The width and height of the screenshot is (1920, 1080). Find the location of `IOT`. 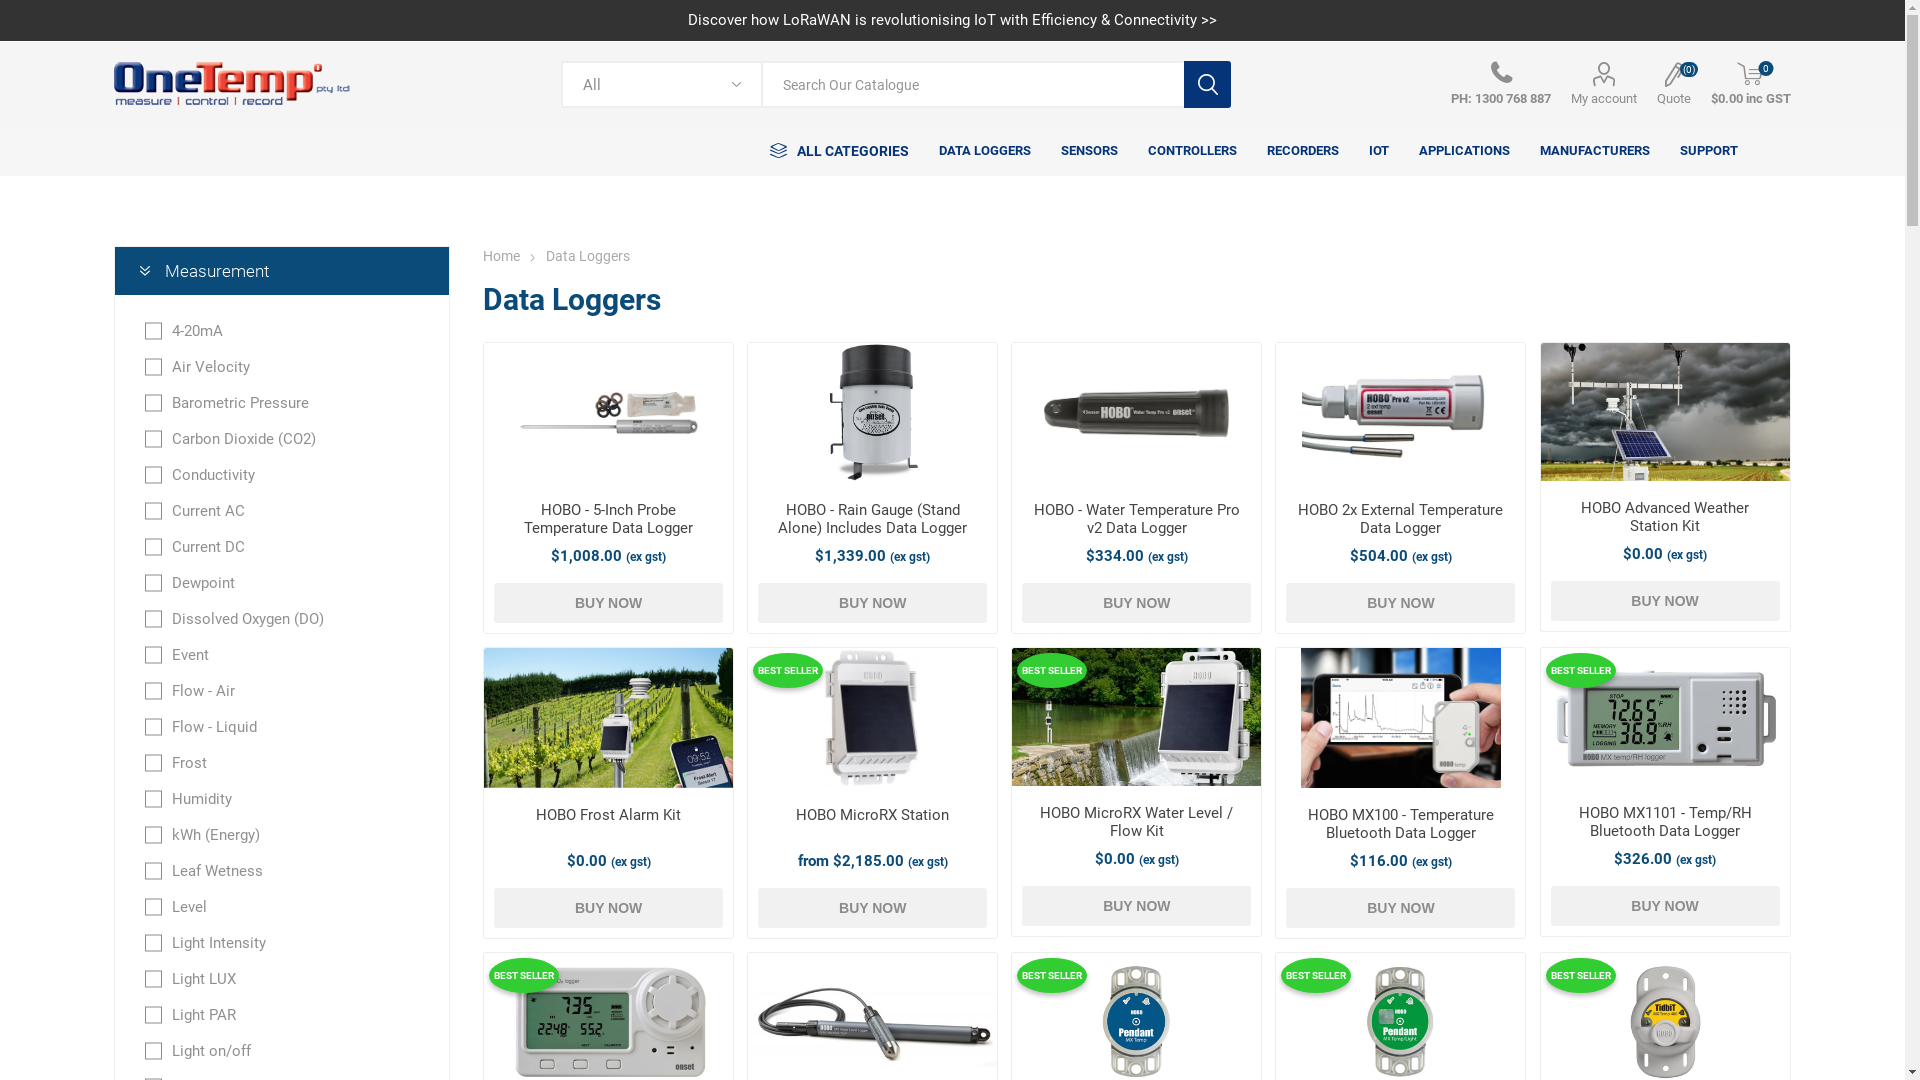

IOT is located at coordinates (1379, 151).